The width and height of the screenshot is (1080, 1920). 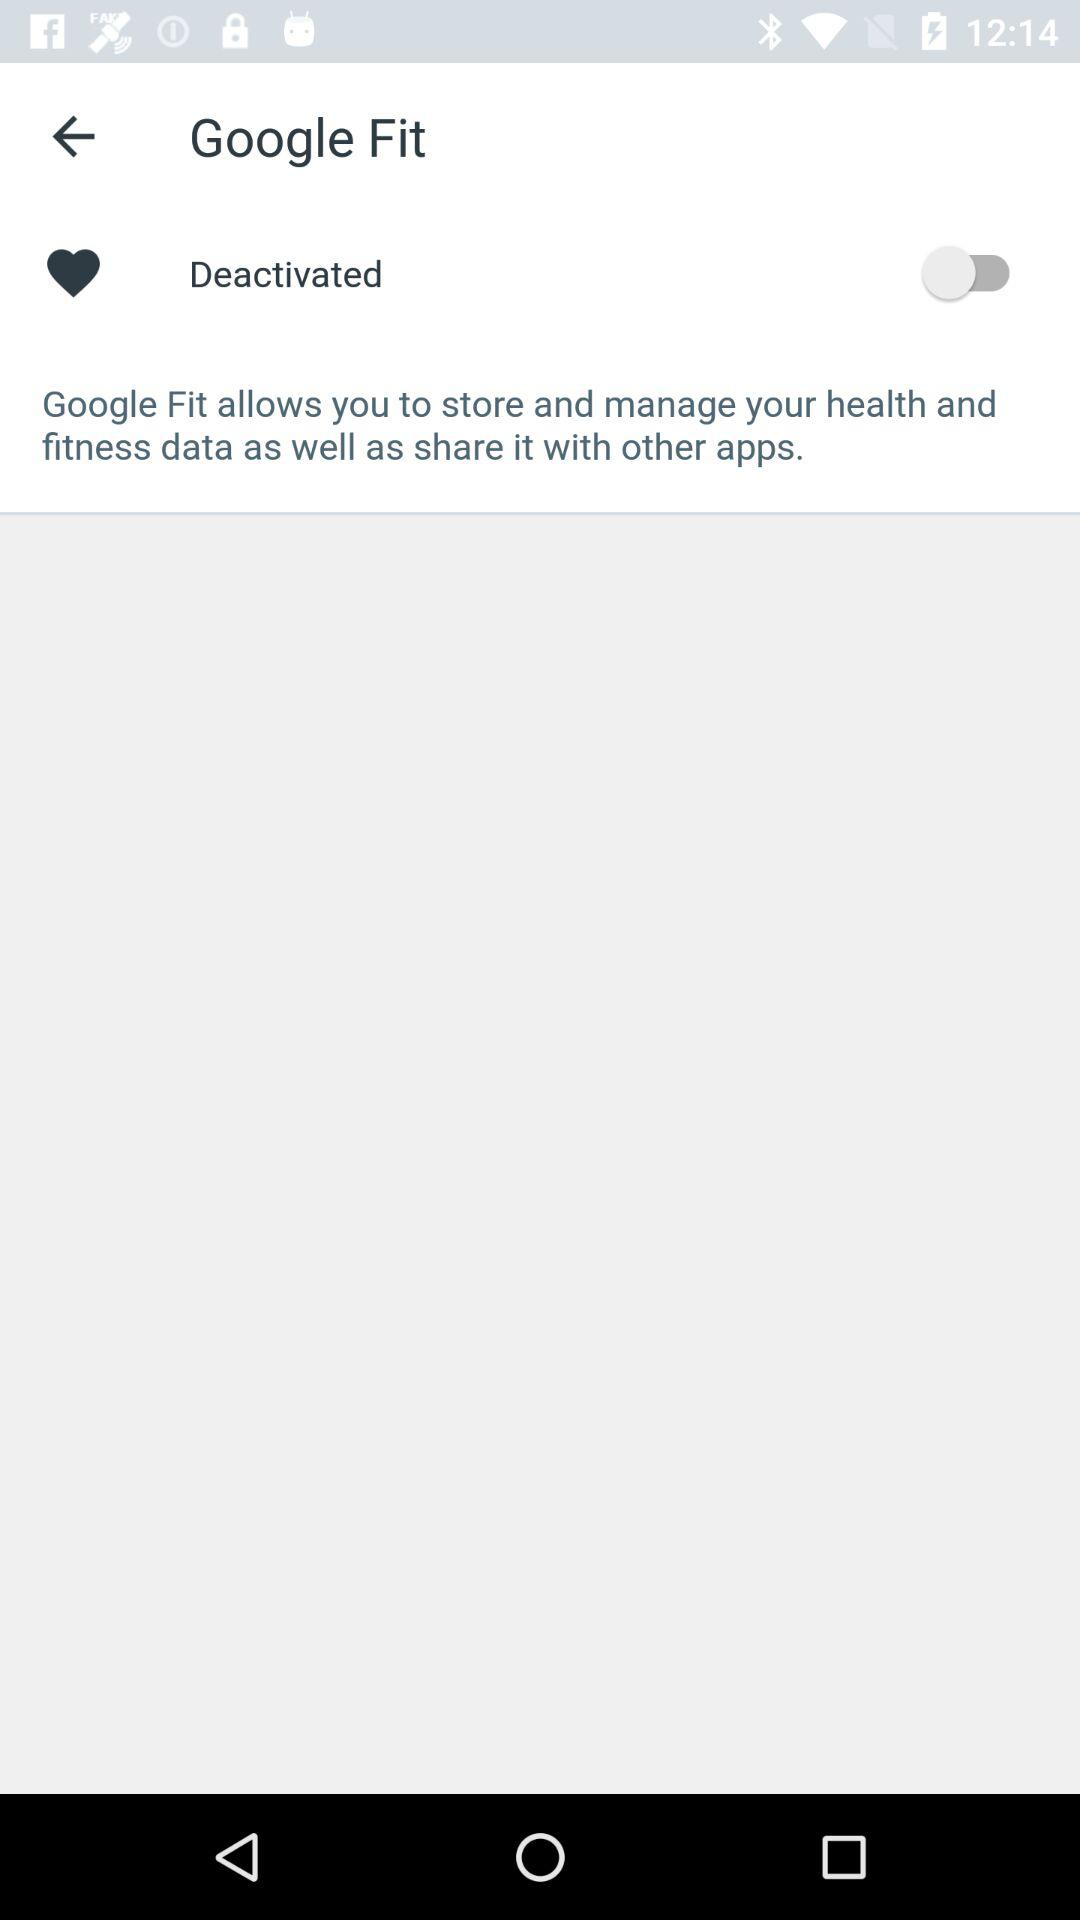 I want to click on turn off the icon above the google fit allows, so click(x=976, y=272).